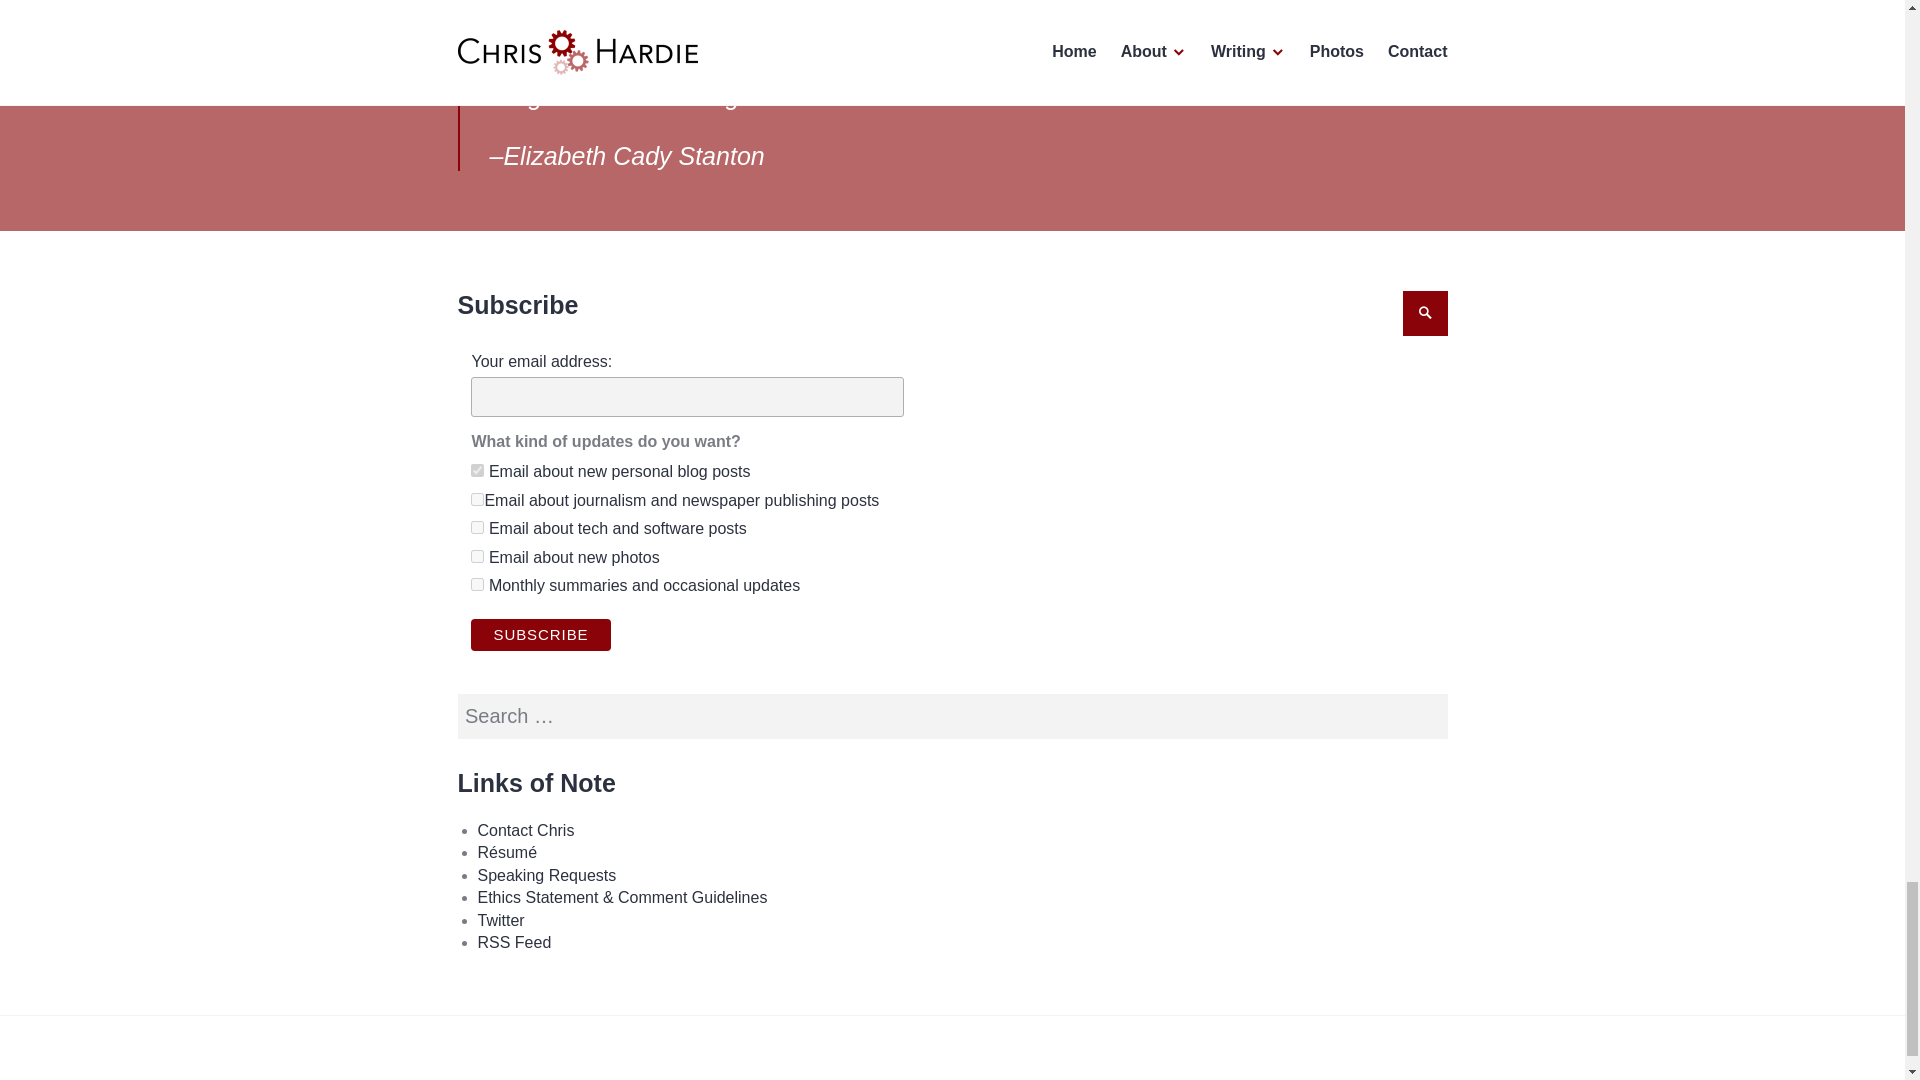 This screenshot has width=1920, height=1080. Describe the element at coordinates (952, 716) in the screenshot. I see `Search for:` at that location.